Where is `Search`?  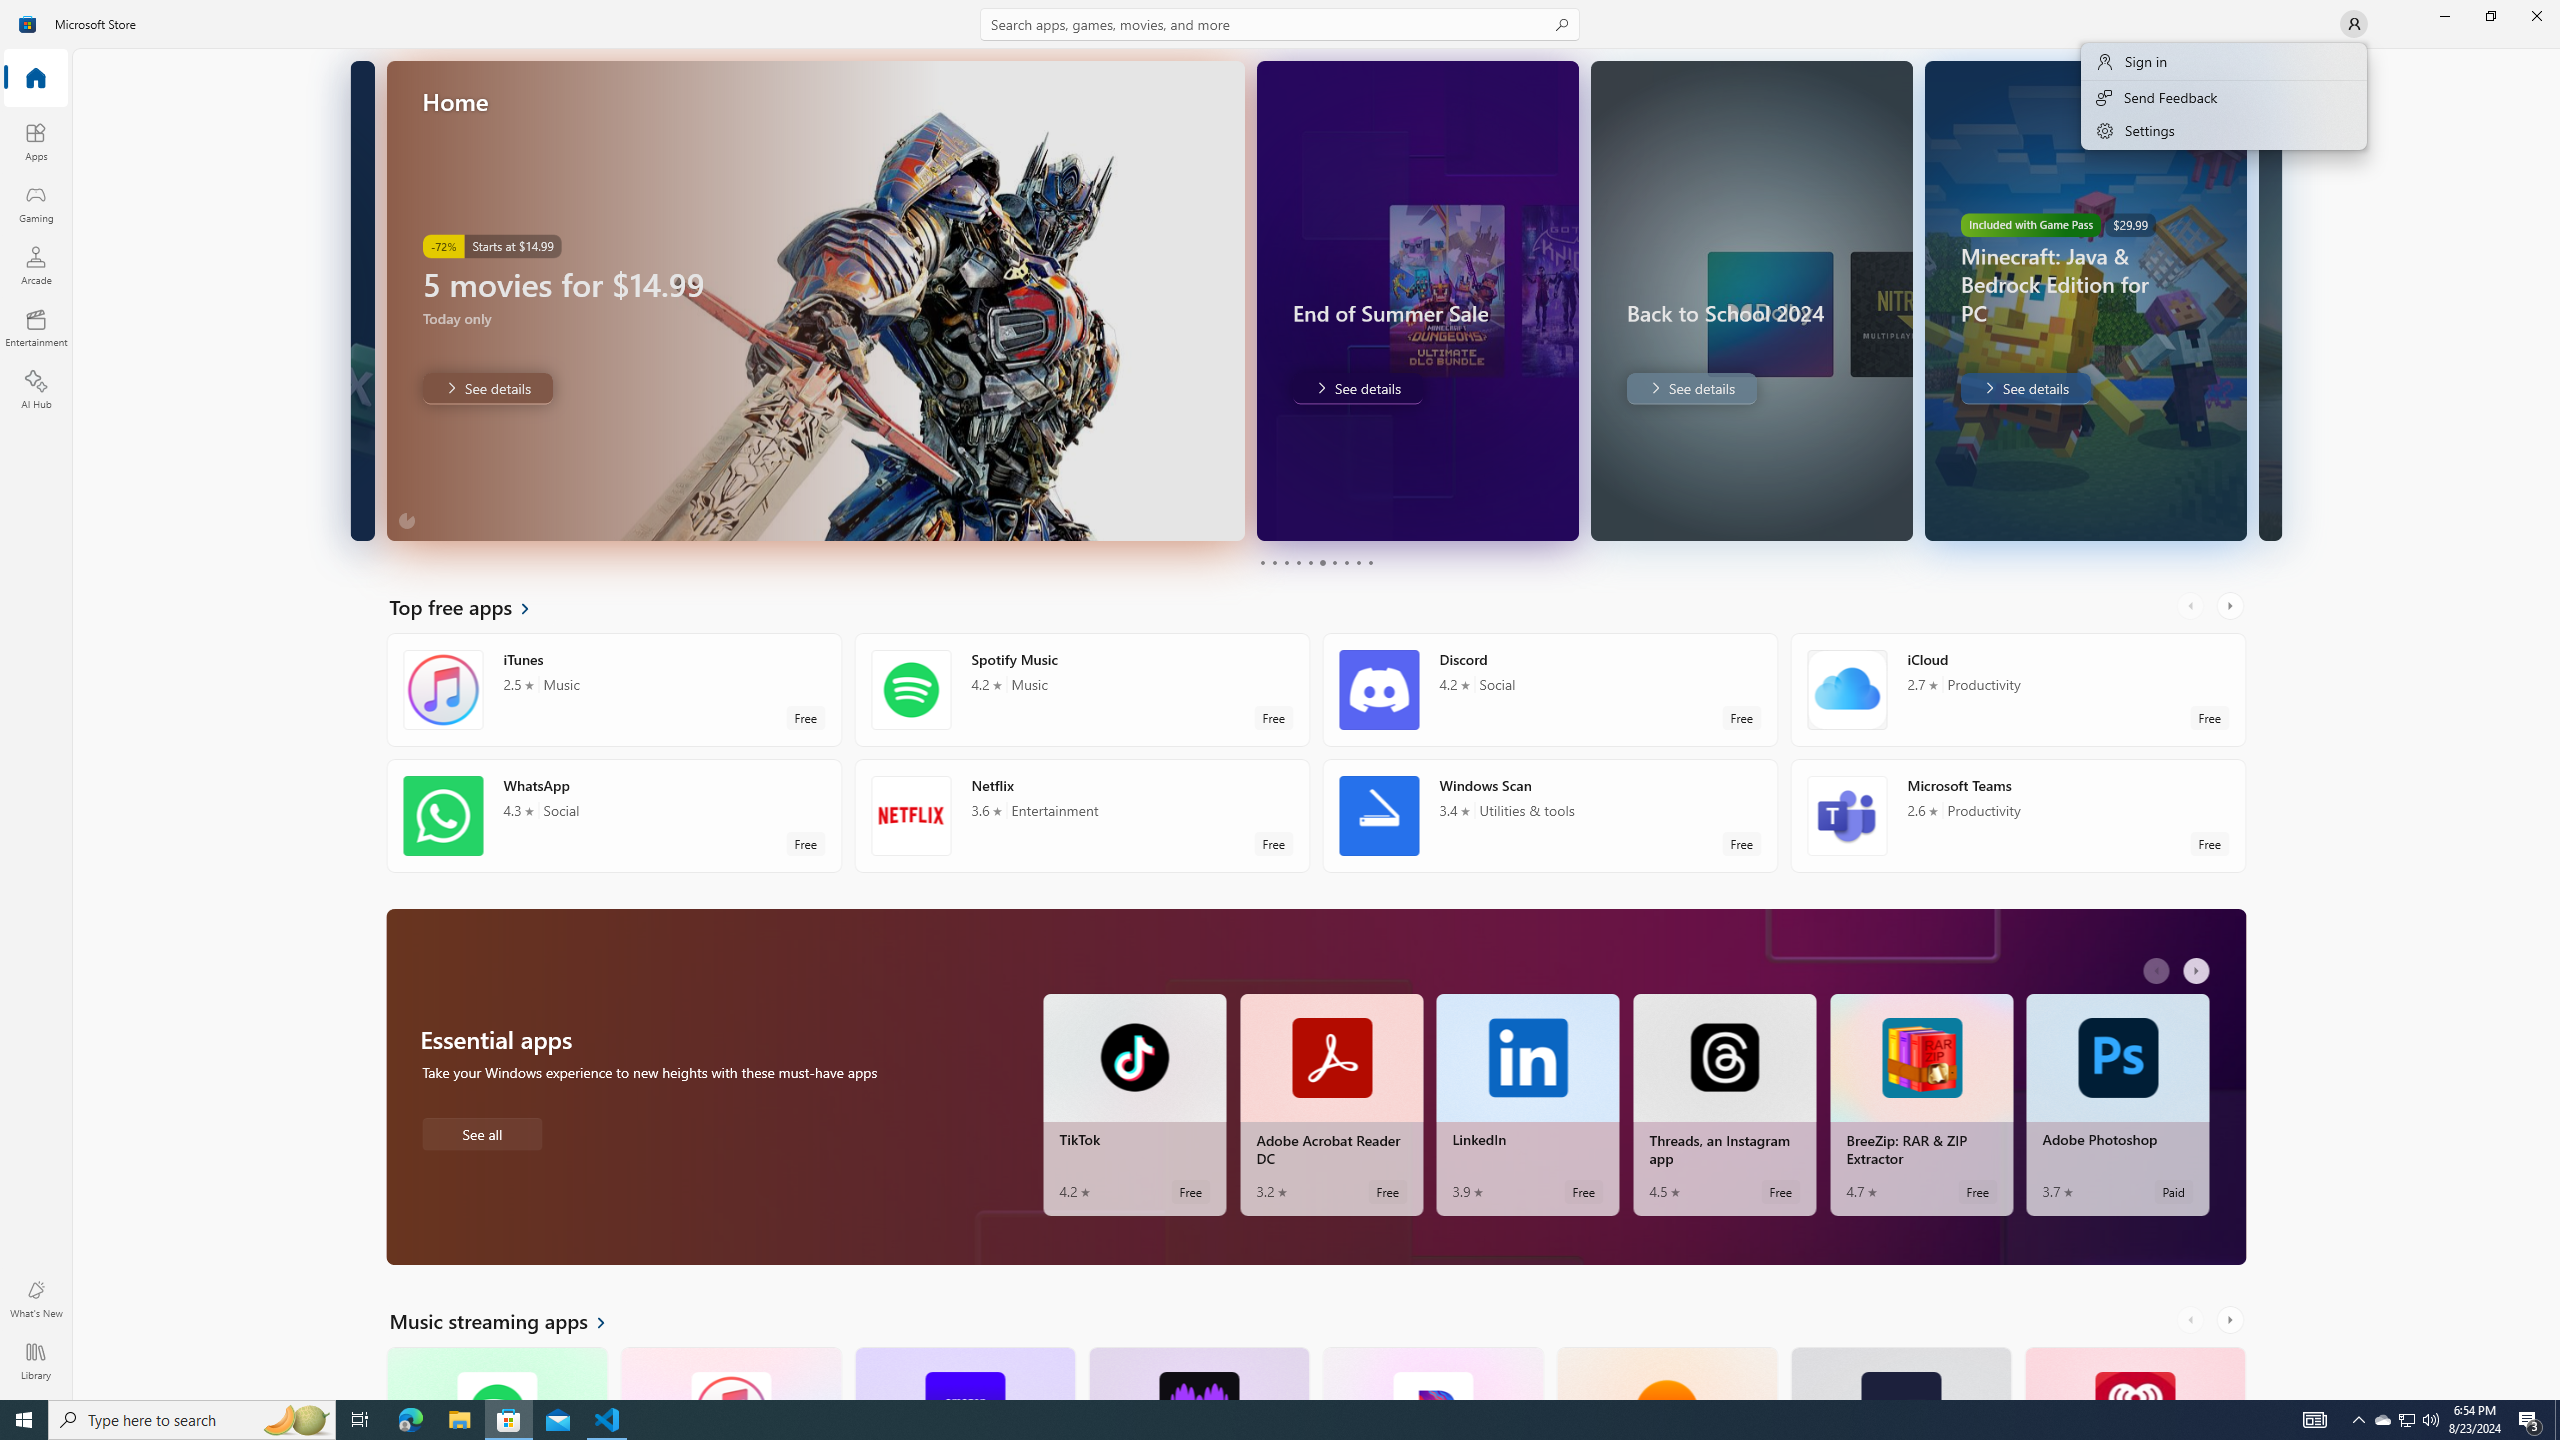 Search is located at coordinates (1280, 24).